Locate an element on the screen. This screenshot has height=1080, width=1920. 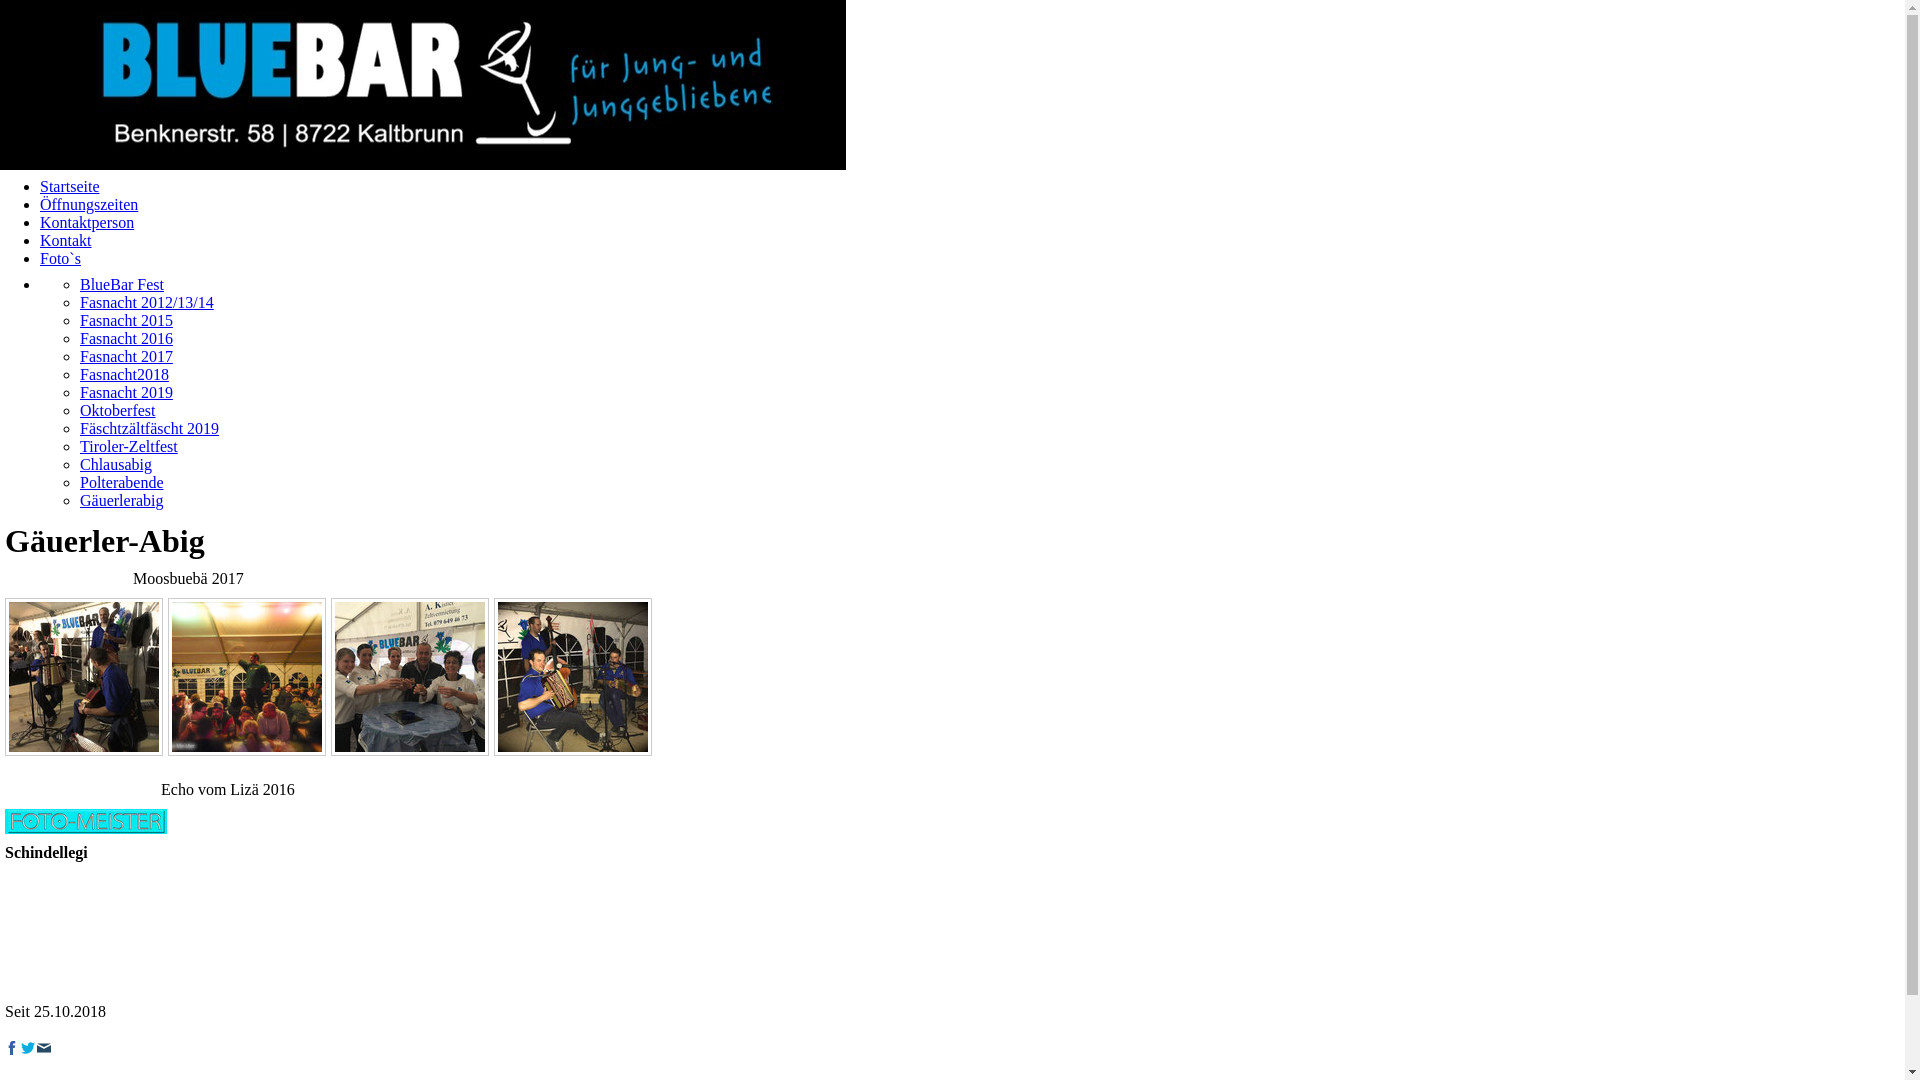
E-Mail is located at coordinates (44, 1048).